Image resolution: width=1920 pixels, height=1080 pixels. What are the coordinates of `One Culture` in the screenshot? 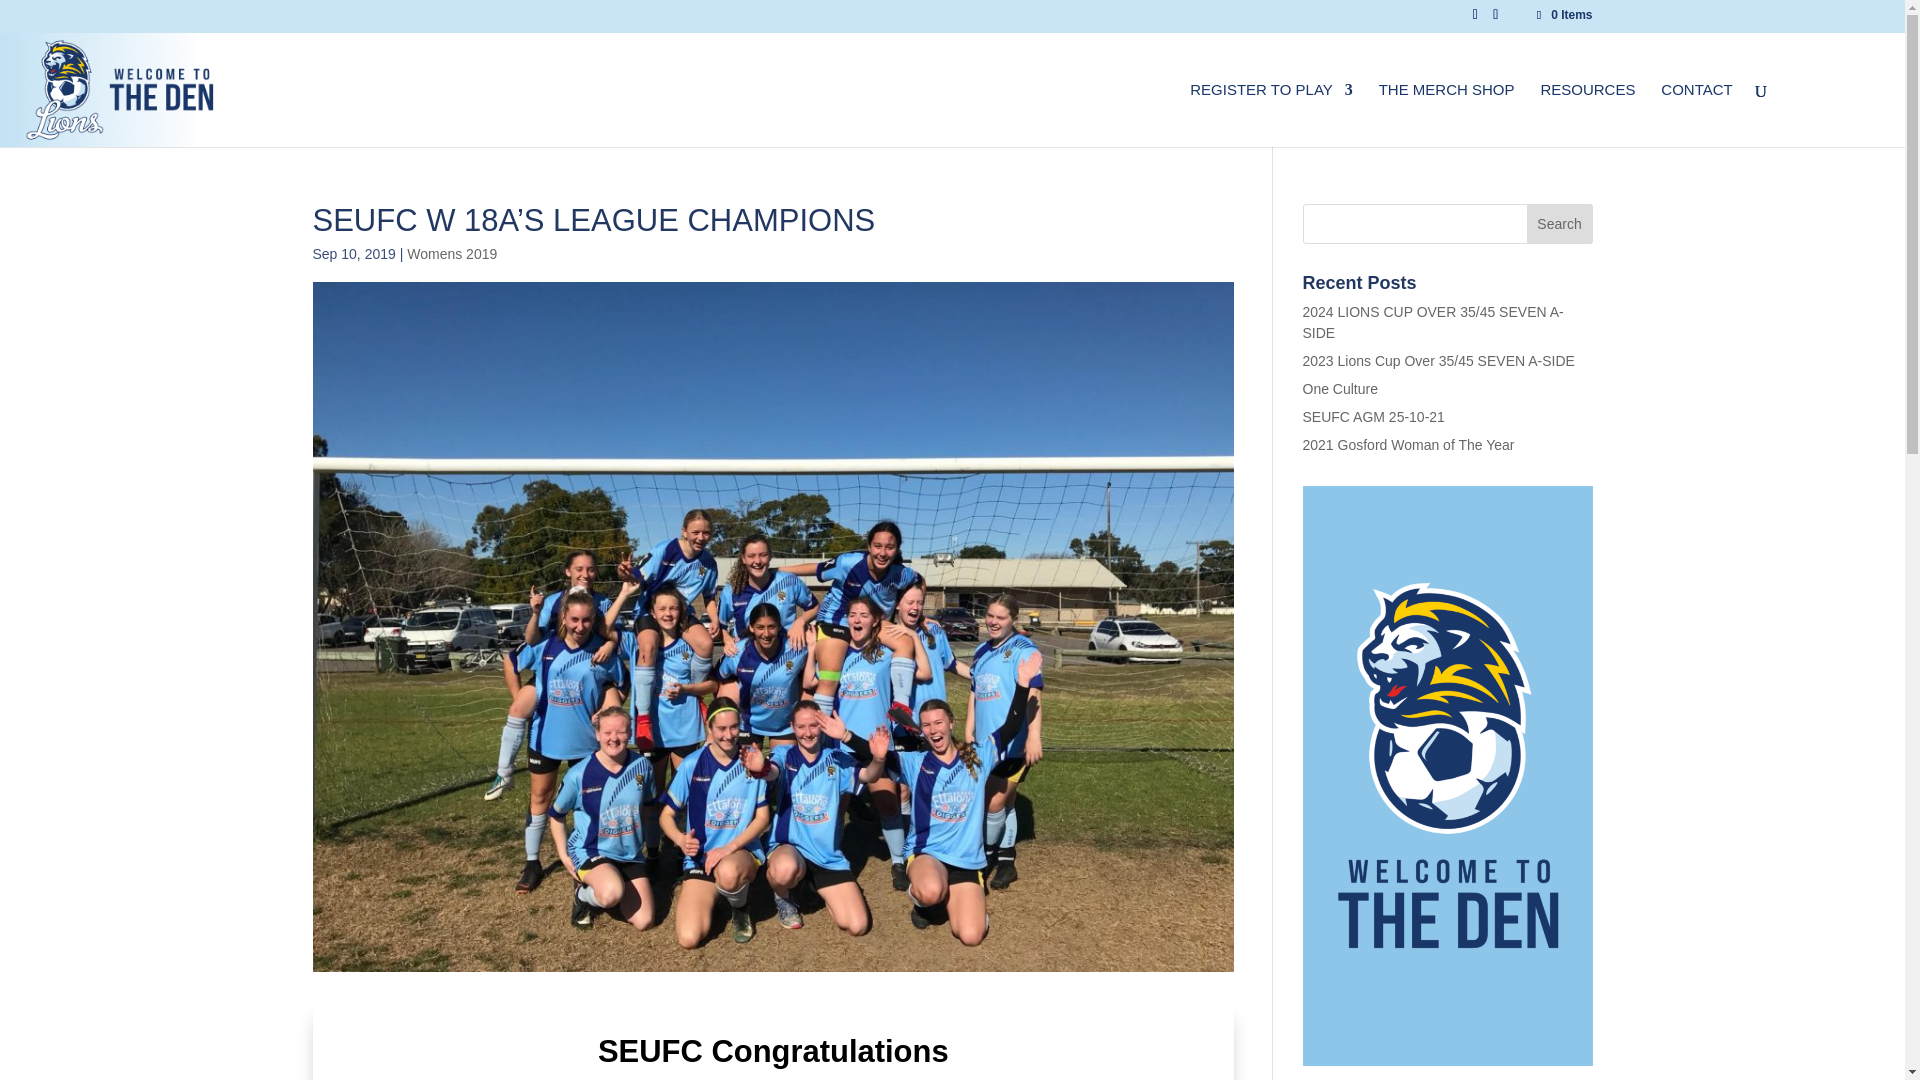 It's located at (1338, 389).